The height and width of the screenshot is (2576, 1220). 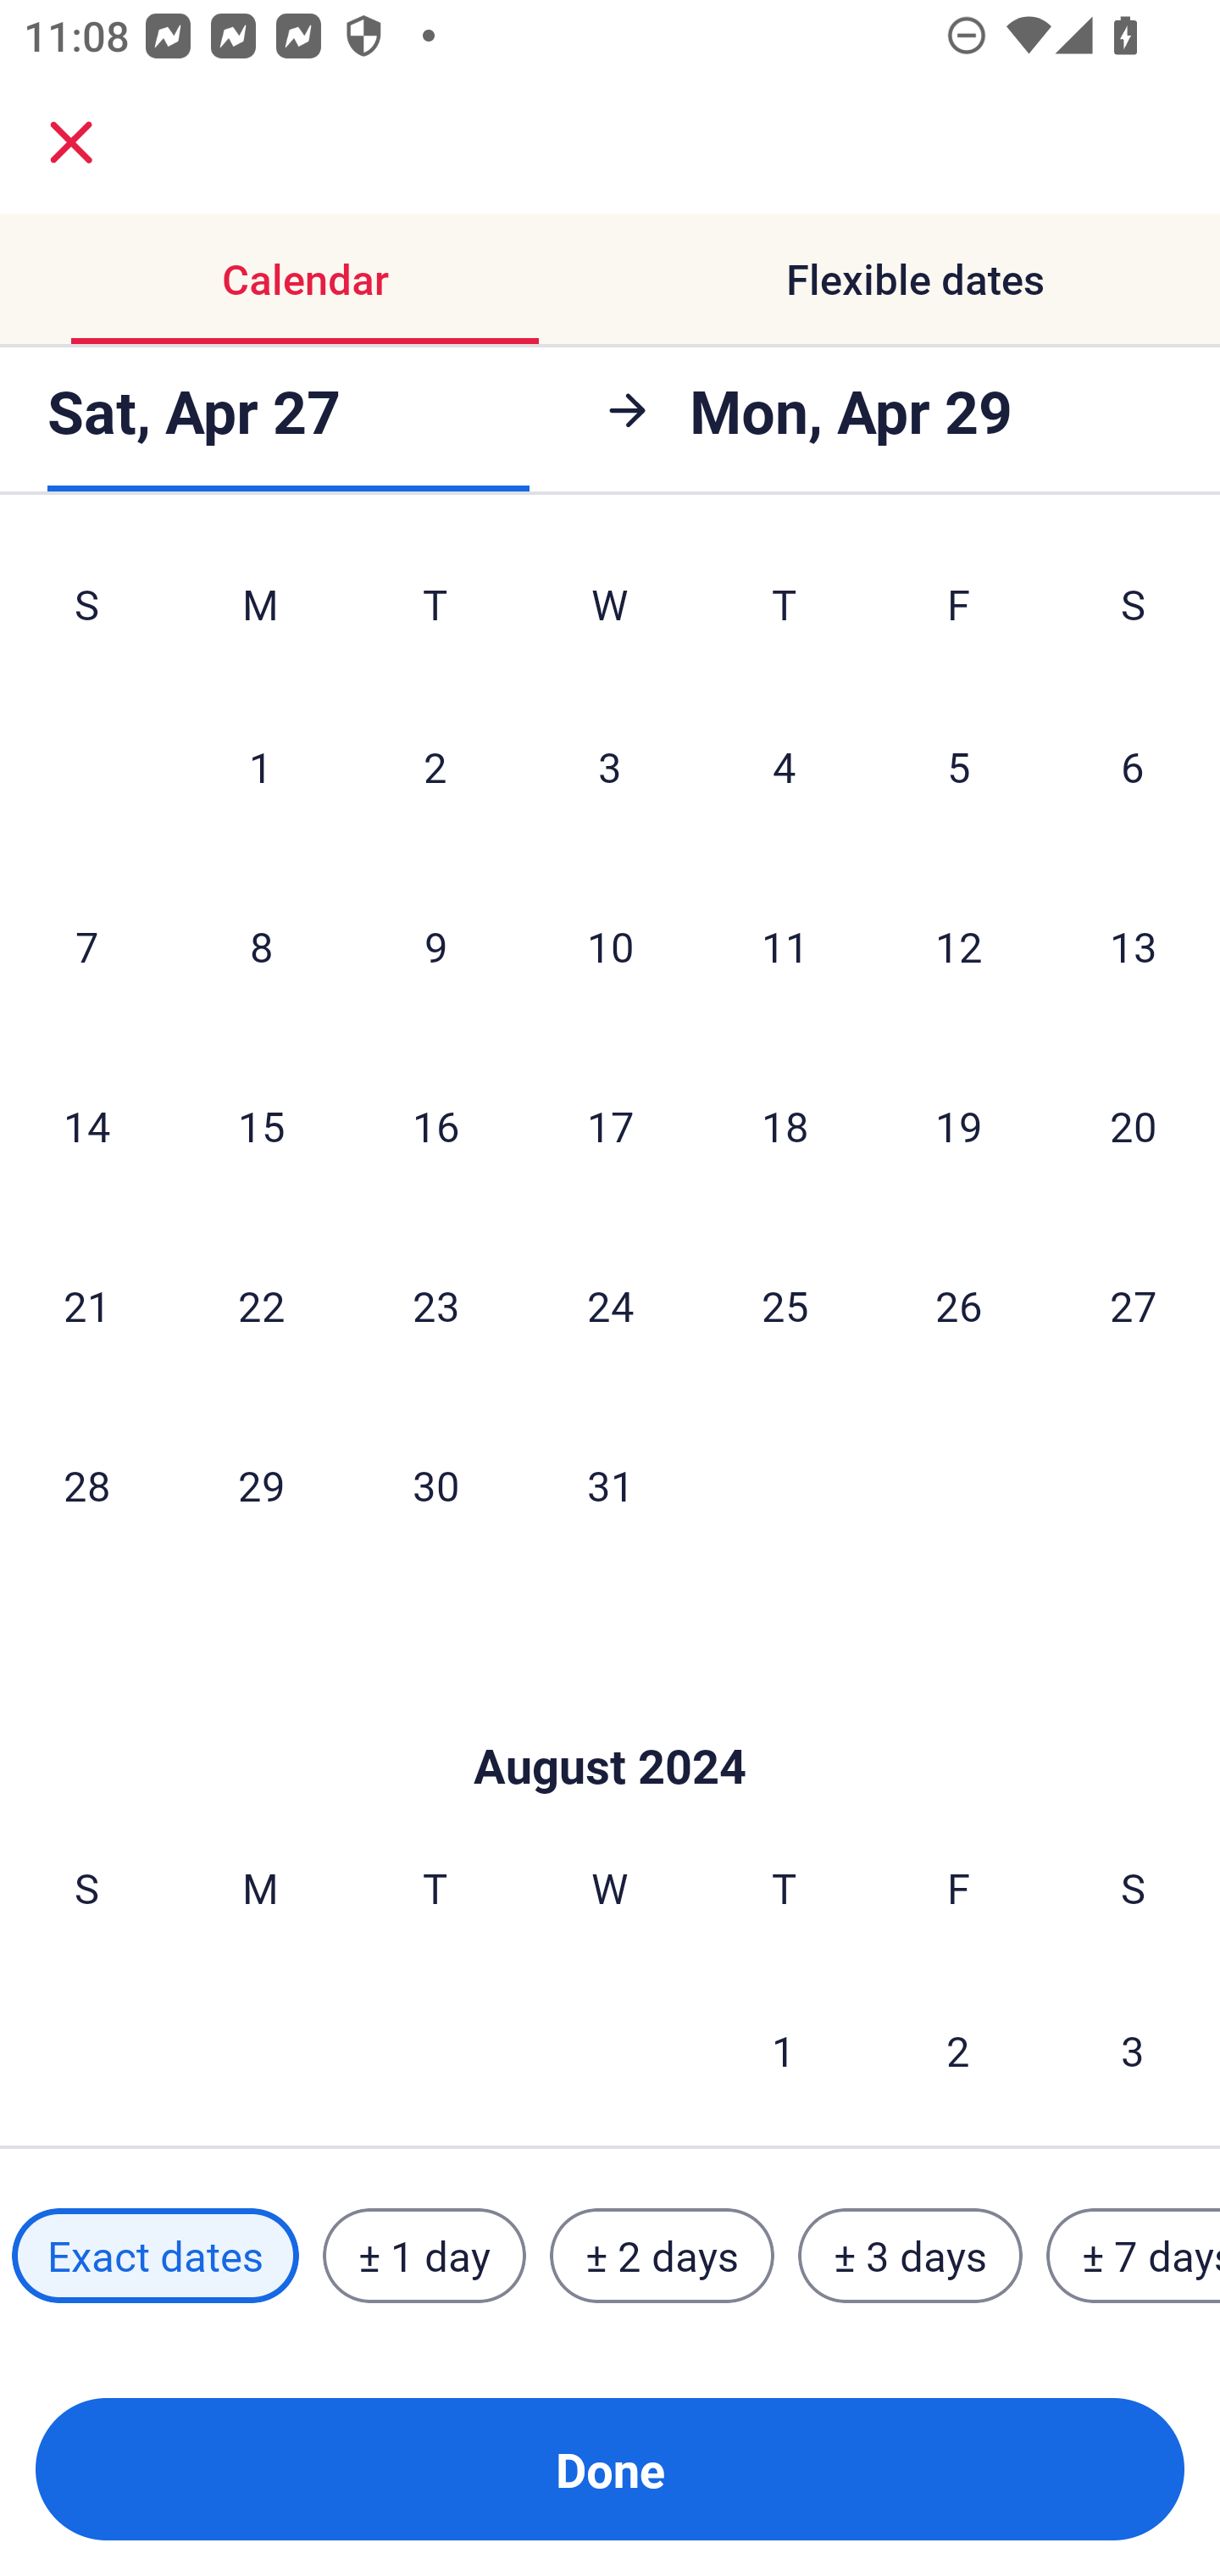 I want to click on 3 Wednesday, July 3, 2024, so click(x=610, y=766).